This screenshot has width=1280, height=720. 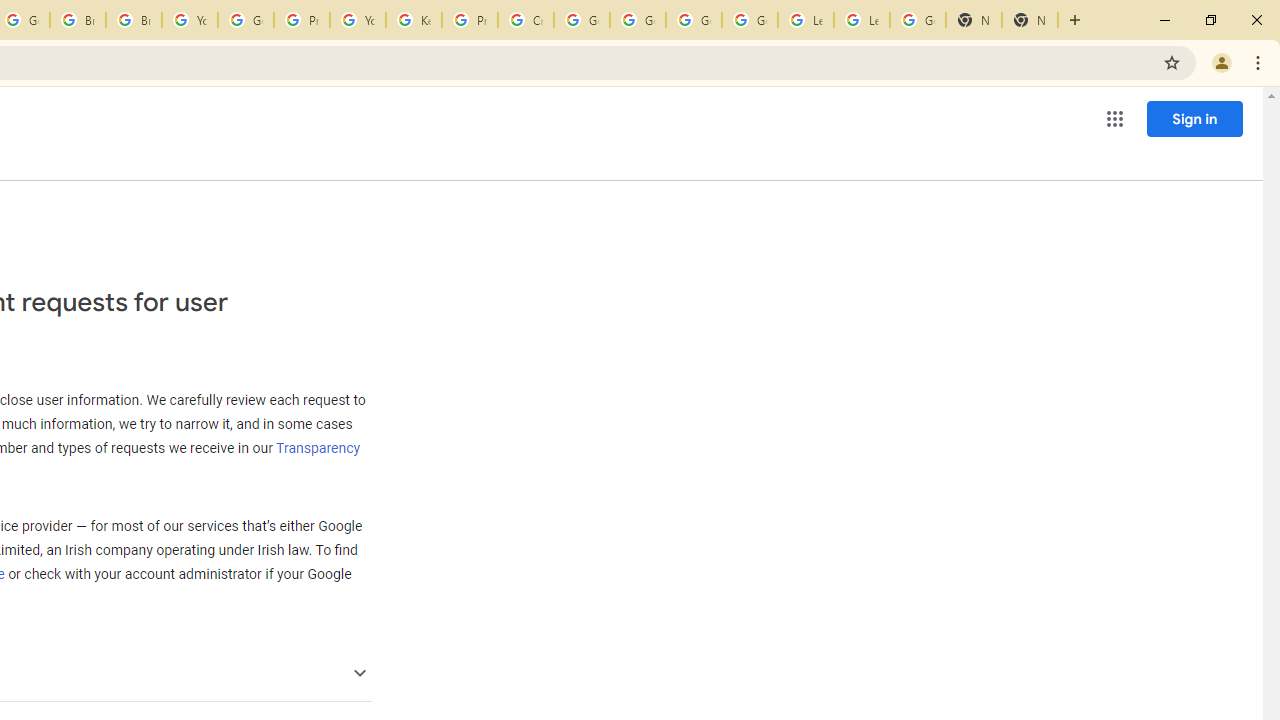 What do you see at coordinates (638, 20) in the screenshot?
I see `Google Account Help` at bounding box center [638, 20].